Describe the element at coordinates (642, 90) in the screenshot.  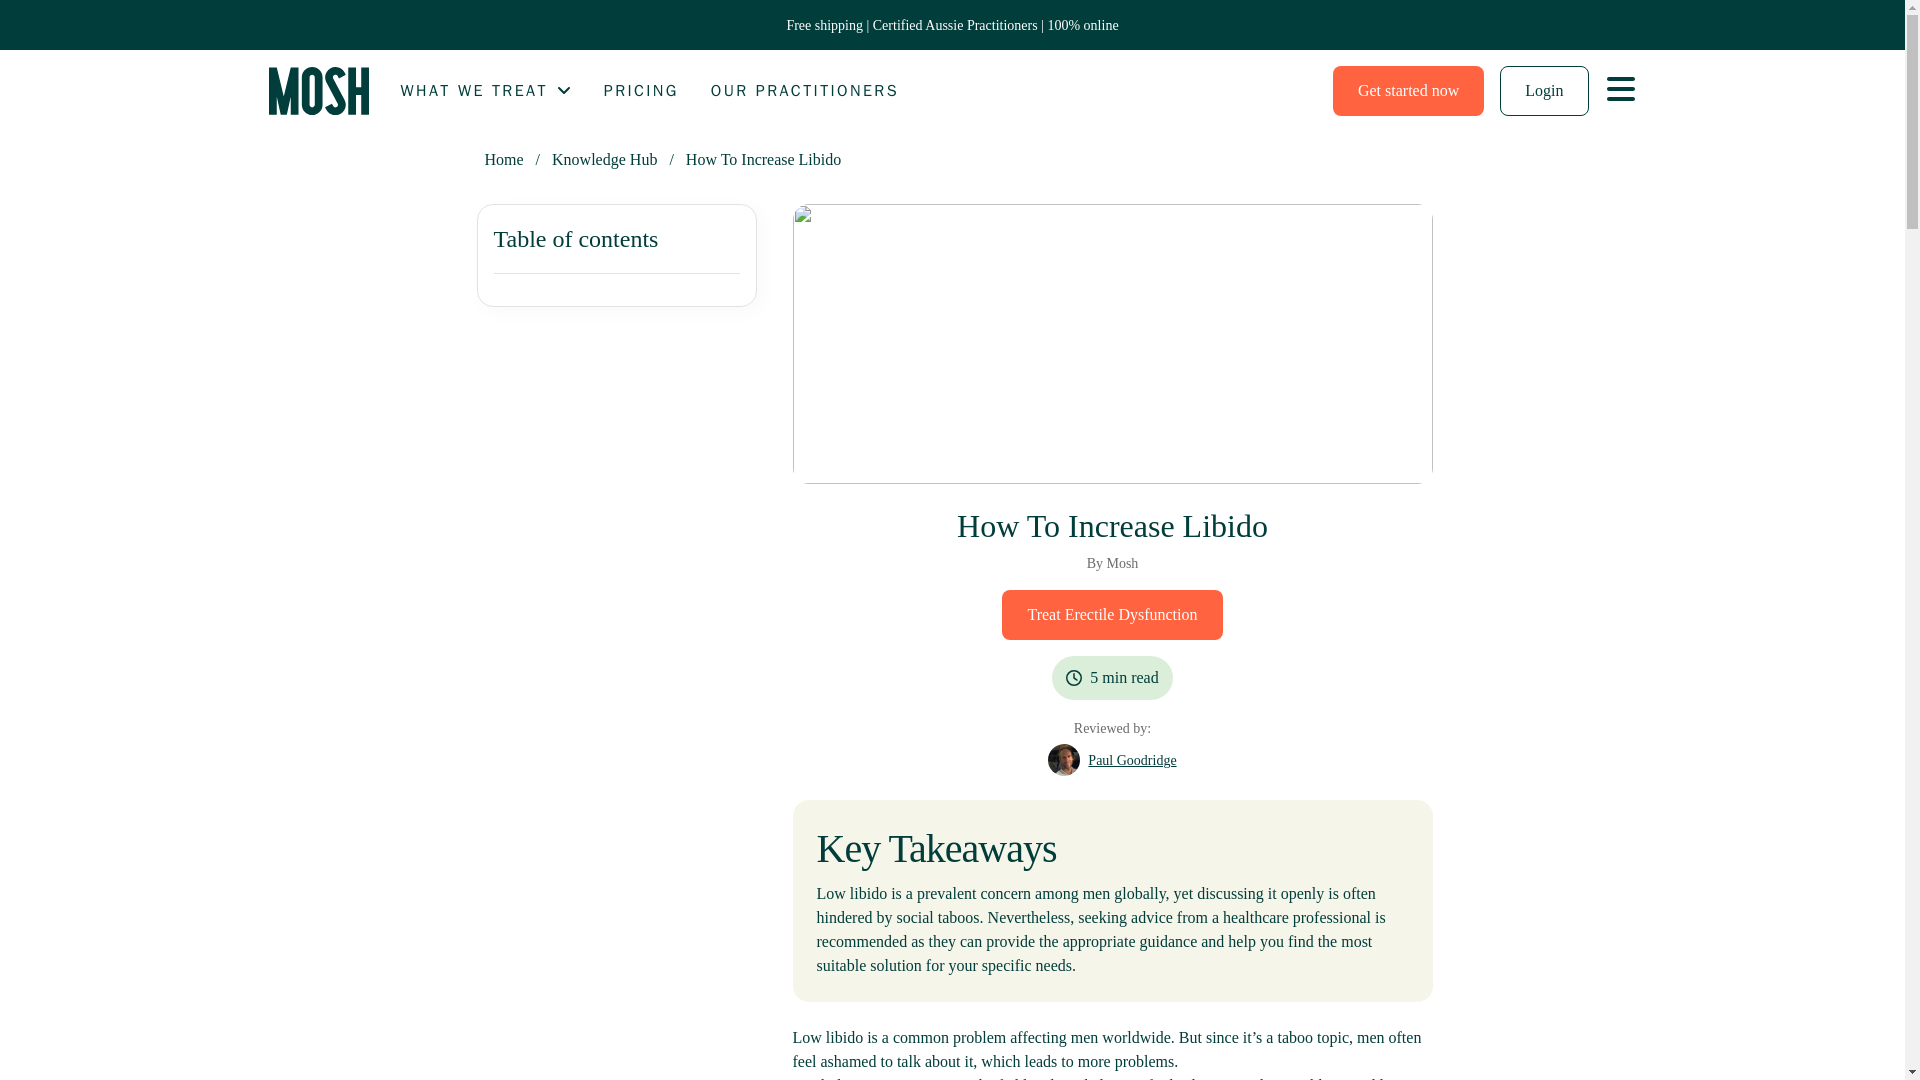
I see `Pricing` at that location.